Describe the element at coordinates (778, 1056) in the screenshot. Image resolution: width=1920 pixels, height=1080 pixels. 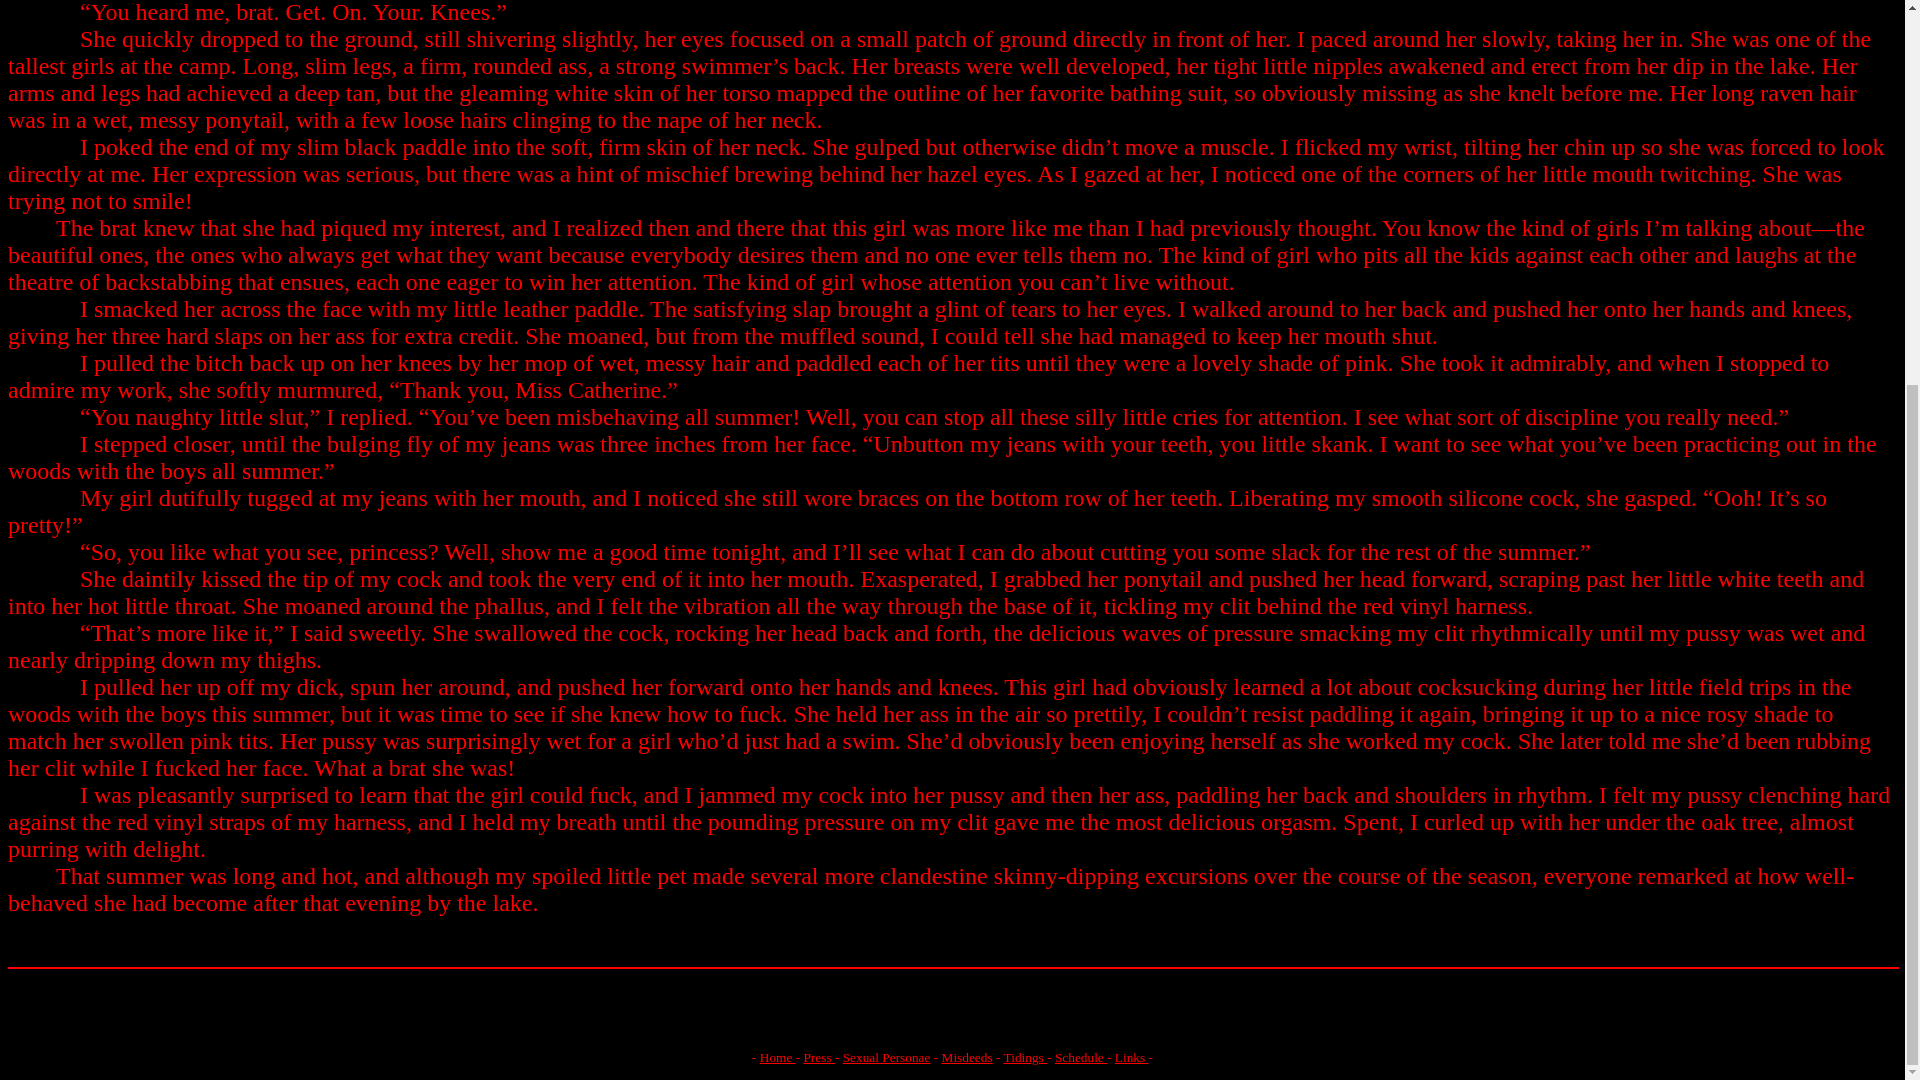
I see `Home` at that location.